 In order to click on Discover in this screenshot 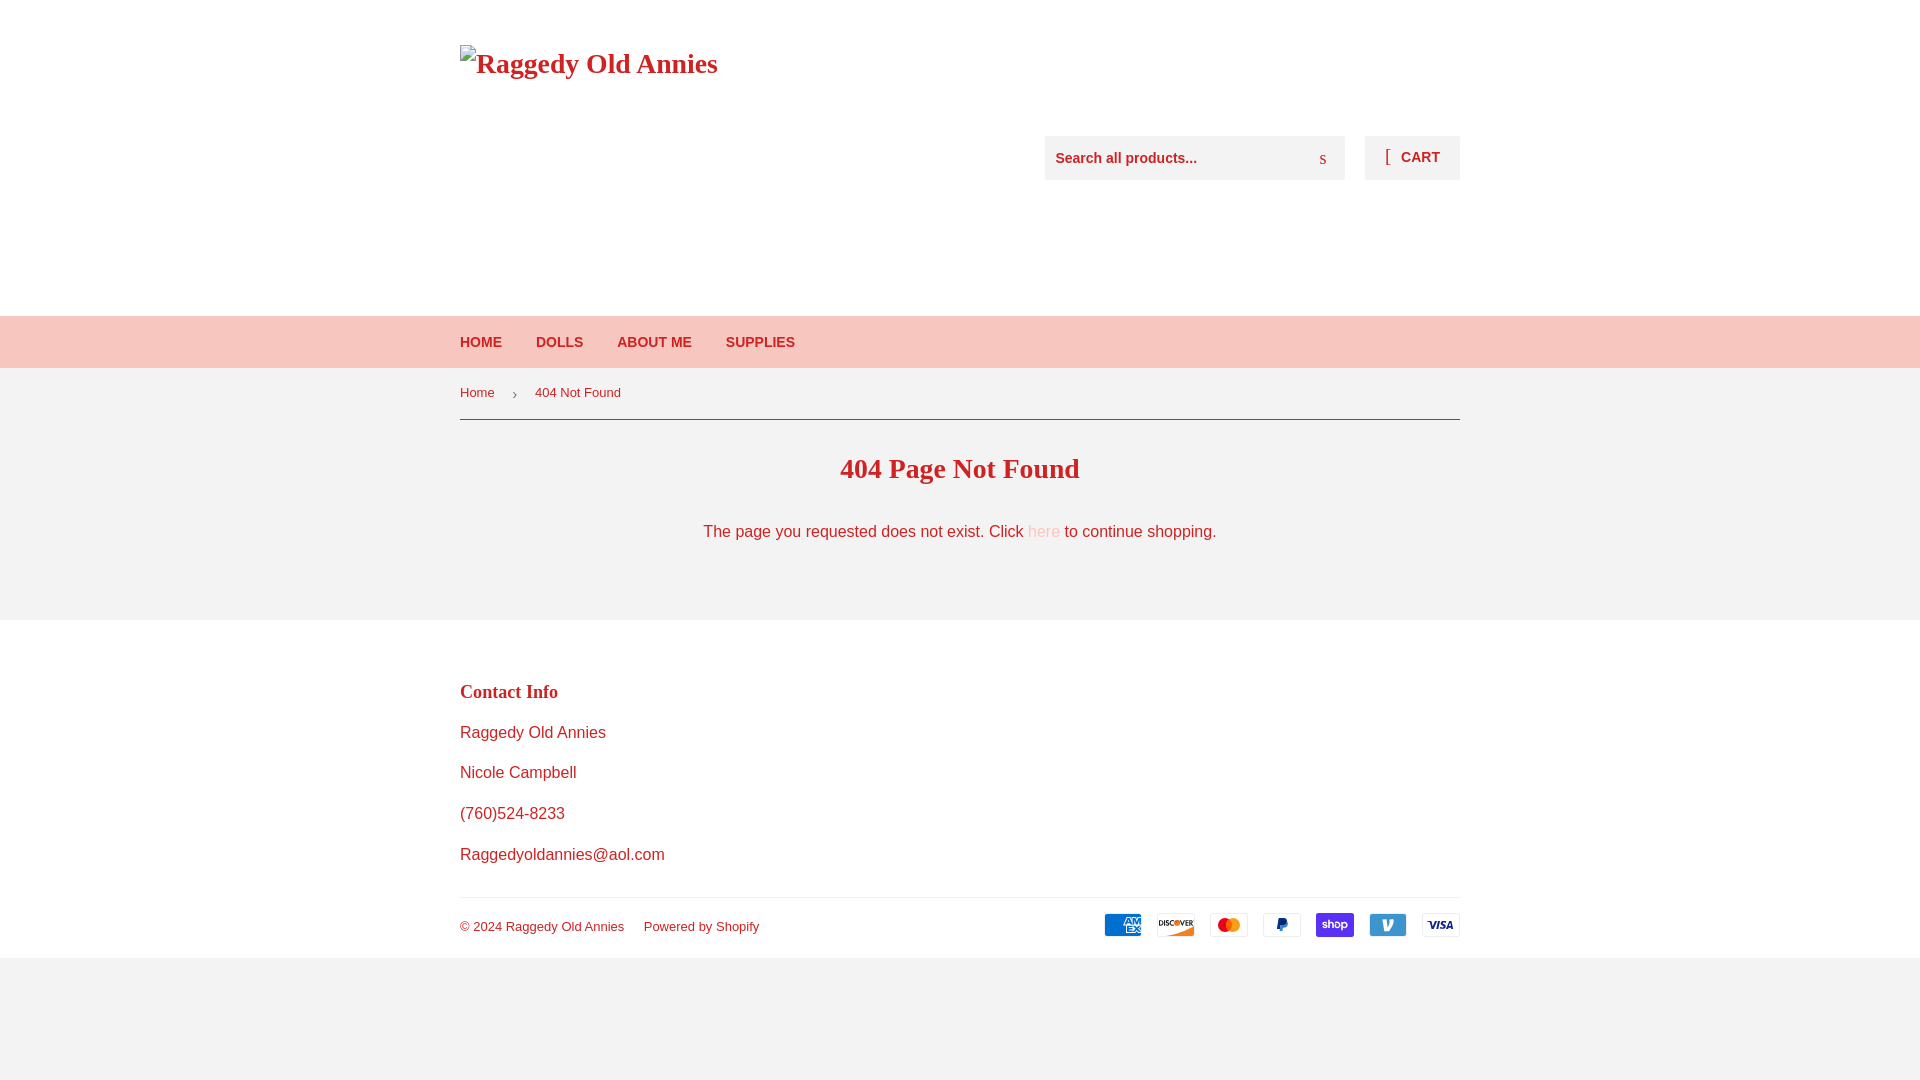, I will do `click(1176, 924)`.